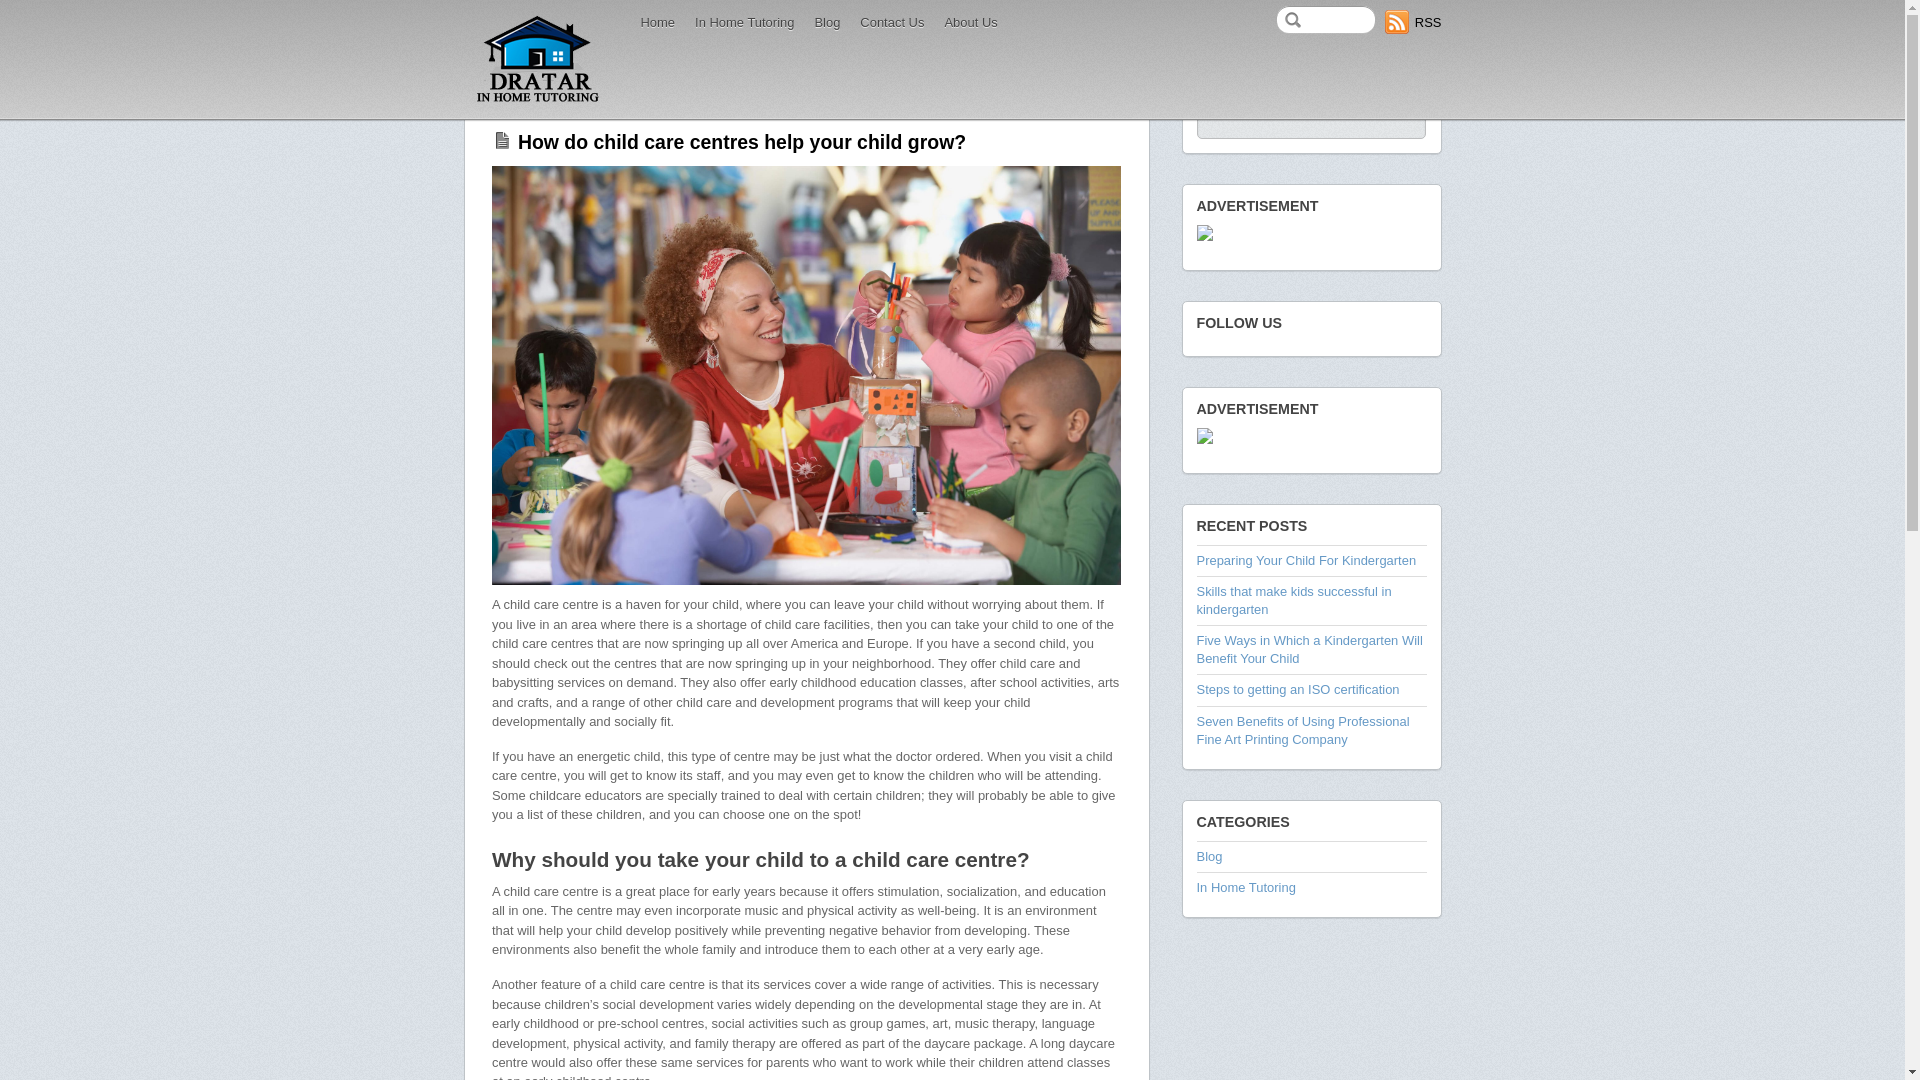 The image size is (1920, 1080). I want to click on Steps to getting an ISO certification, so click(1298, 690).